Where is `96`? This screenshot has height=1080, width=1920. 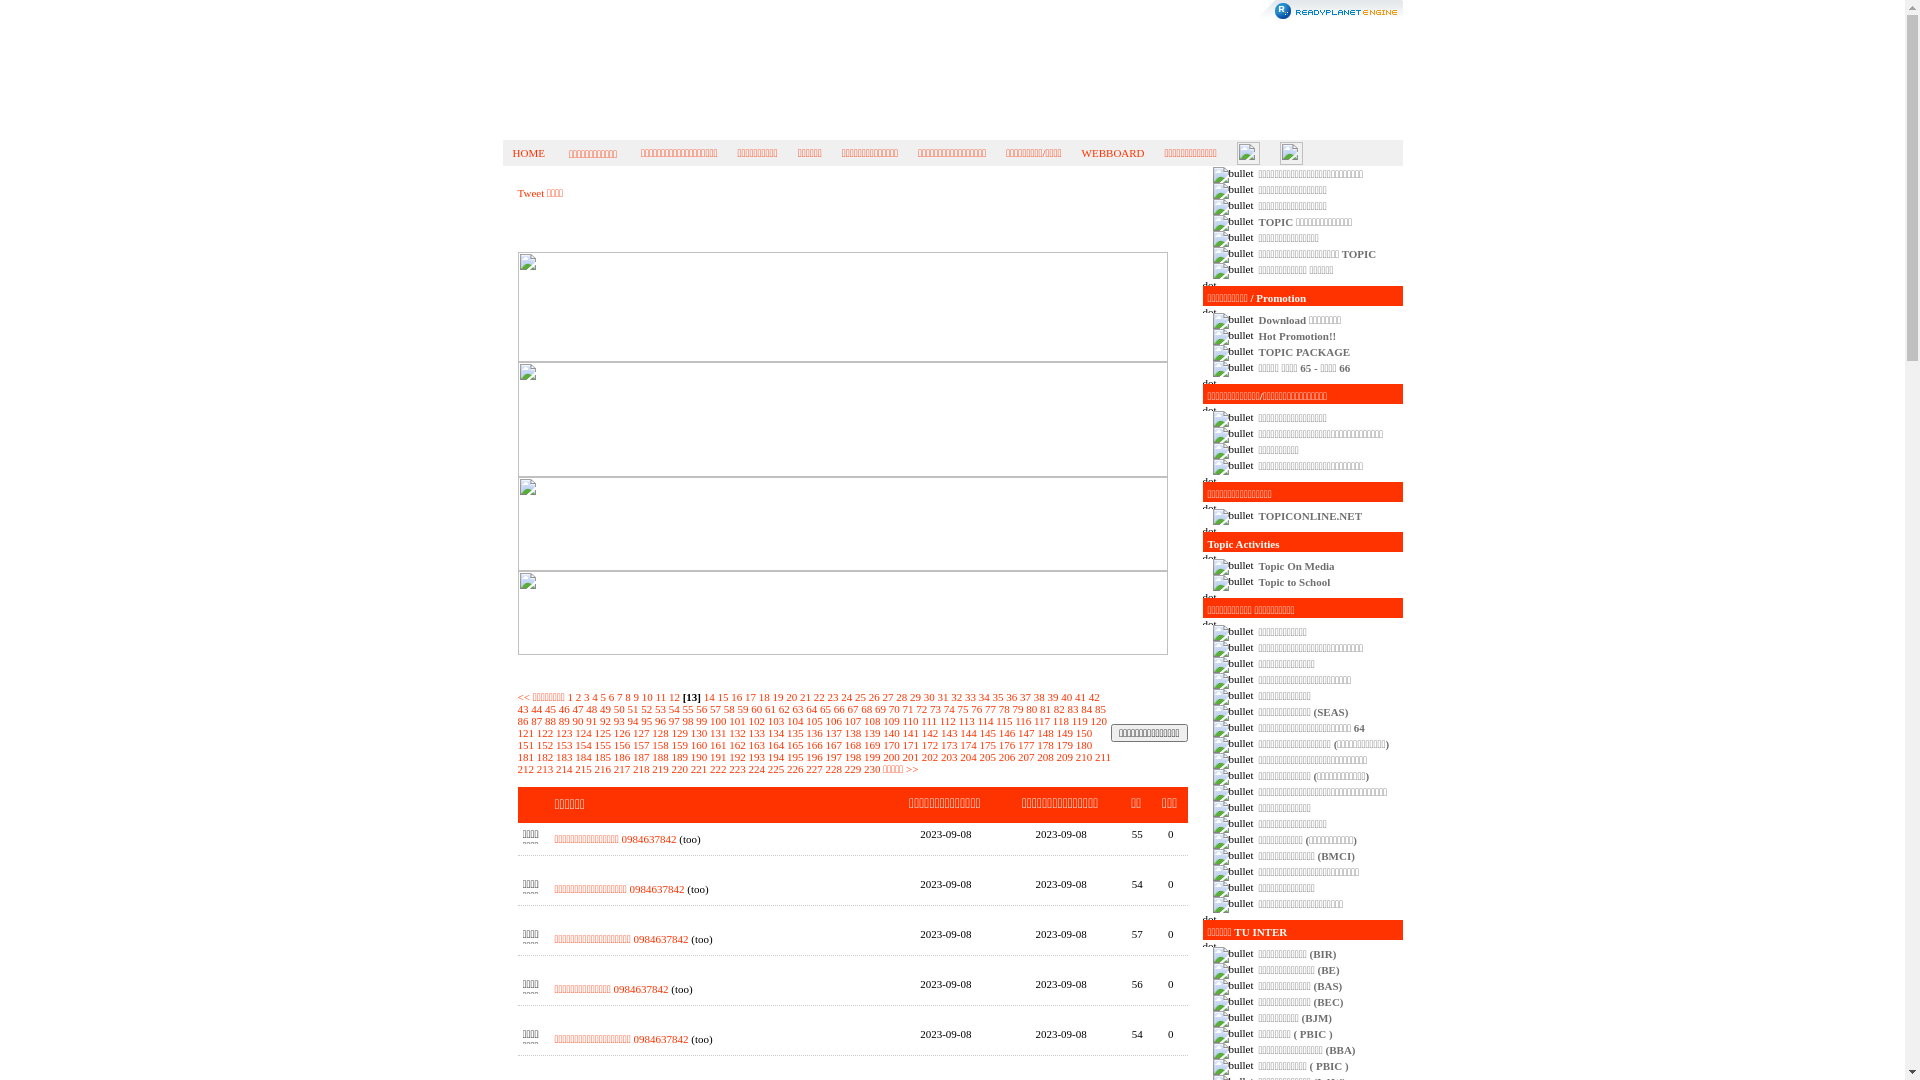
96 is located at coordinates (660, 721).